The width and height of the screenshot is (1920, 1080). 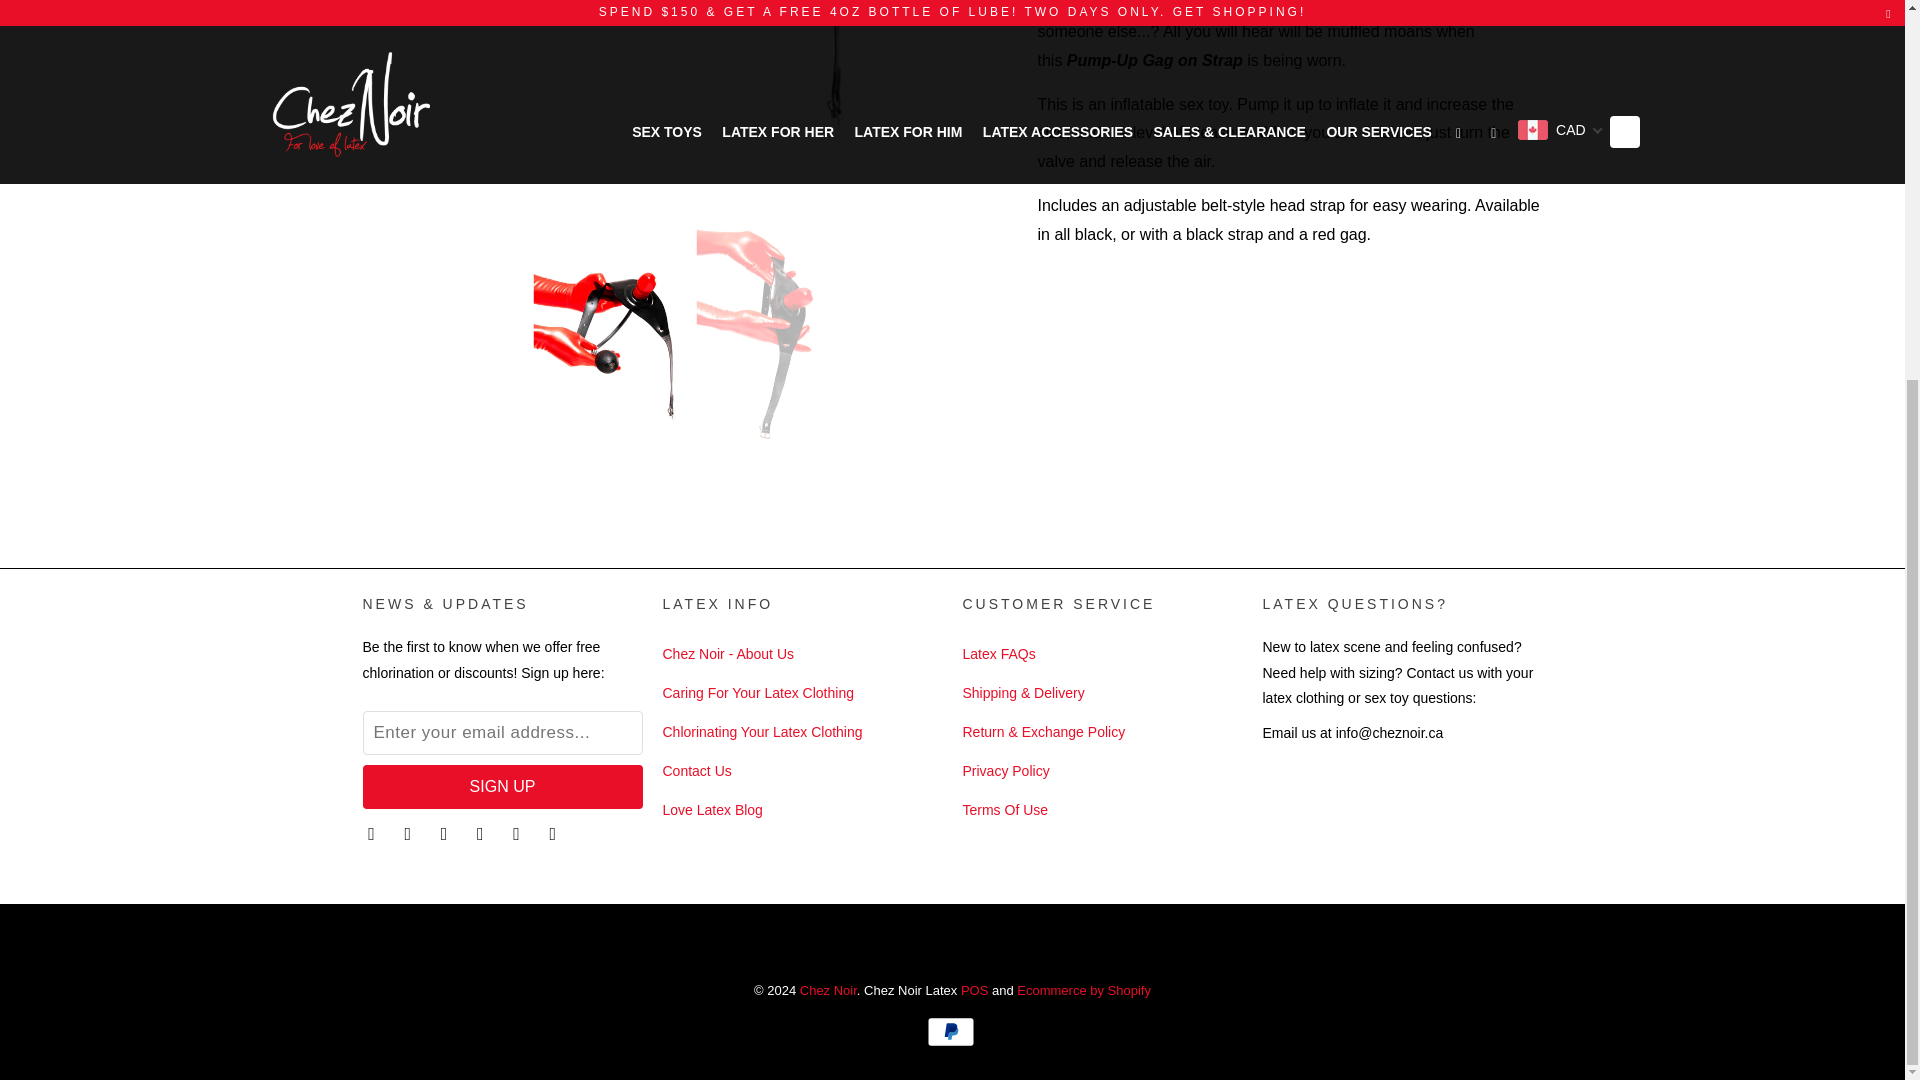 I want to click on Chez Noir on YouTube, so click(x=446, y=832).